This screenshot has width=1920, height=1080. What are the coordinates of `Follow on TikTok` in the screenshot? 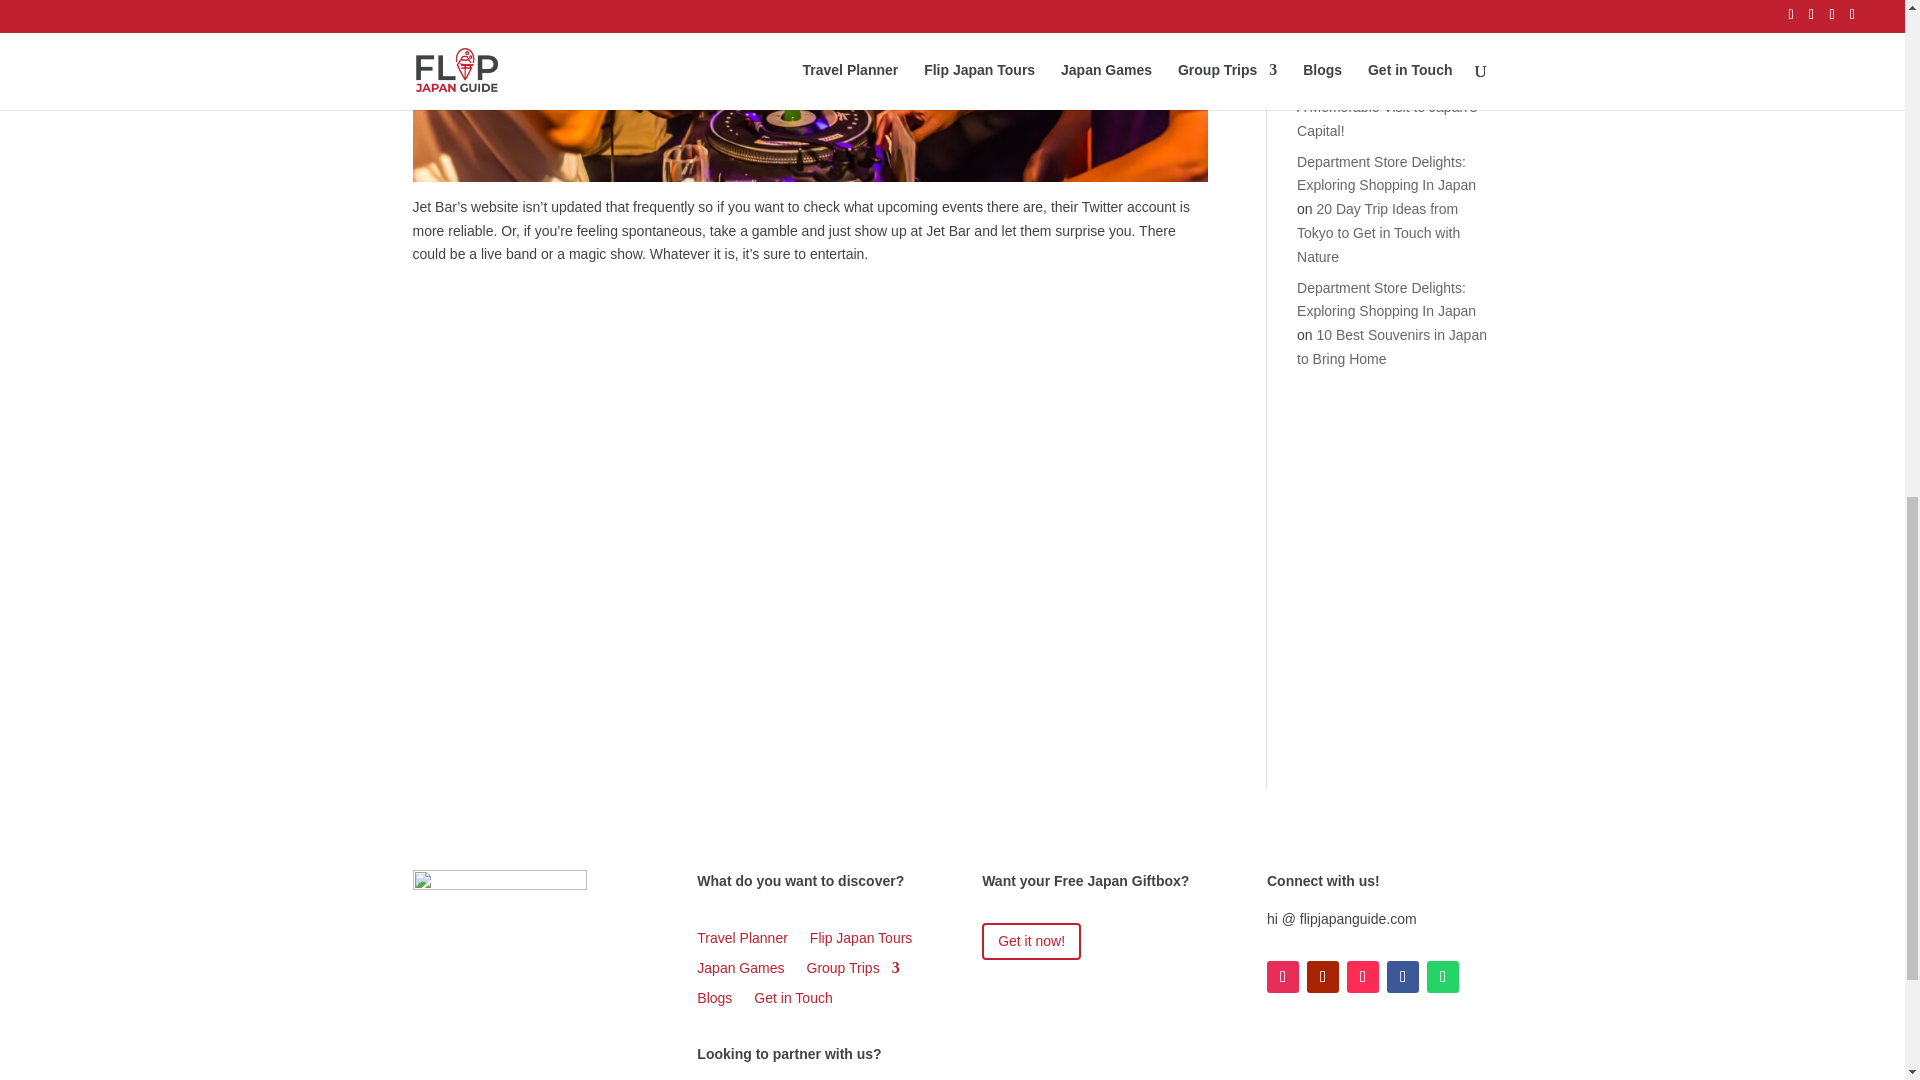 It's located at (1362, 976).